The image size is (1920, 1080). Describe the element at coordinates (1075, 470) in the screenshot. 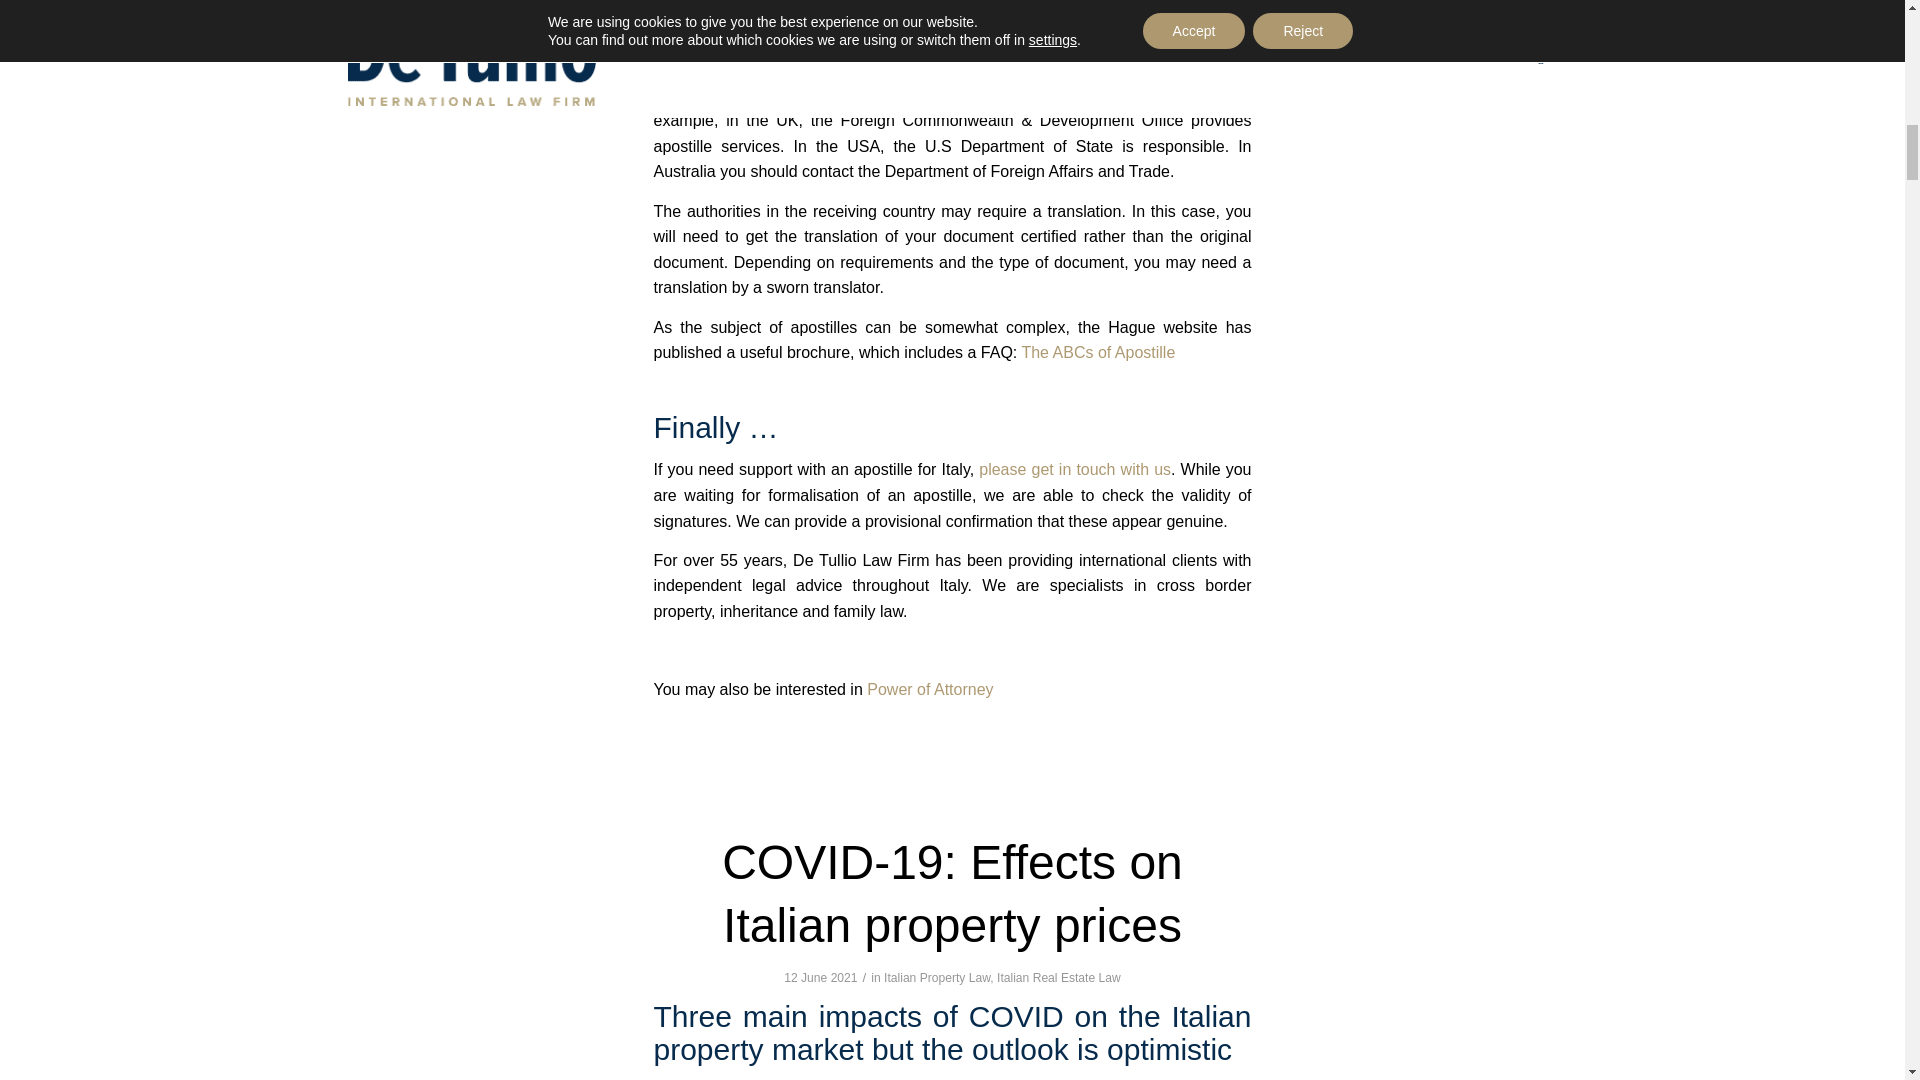

I see `please get in touch with us` at that location.